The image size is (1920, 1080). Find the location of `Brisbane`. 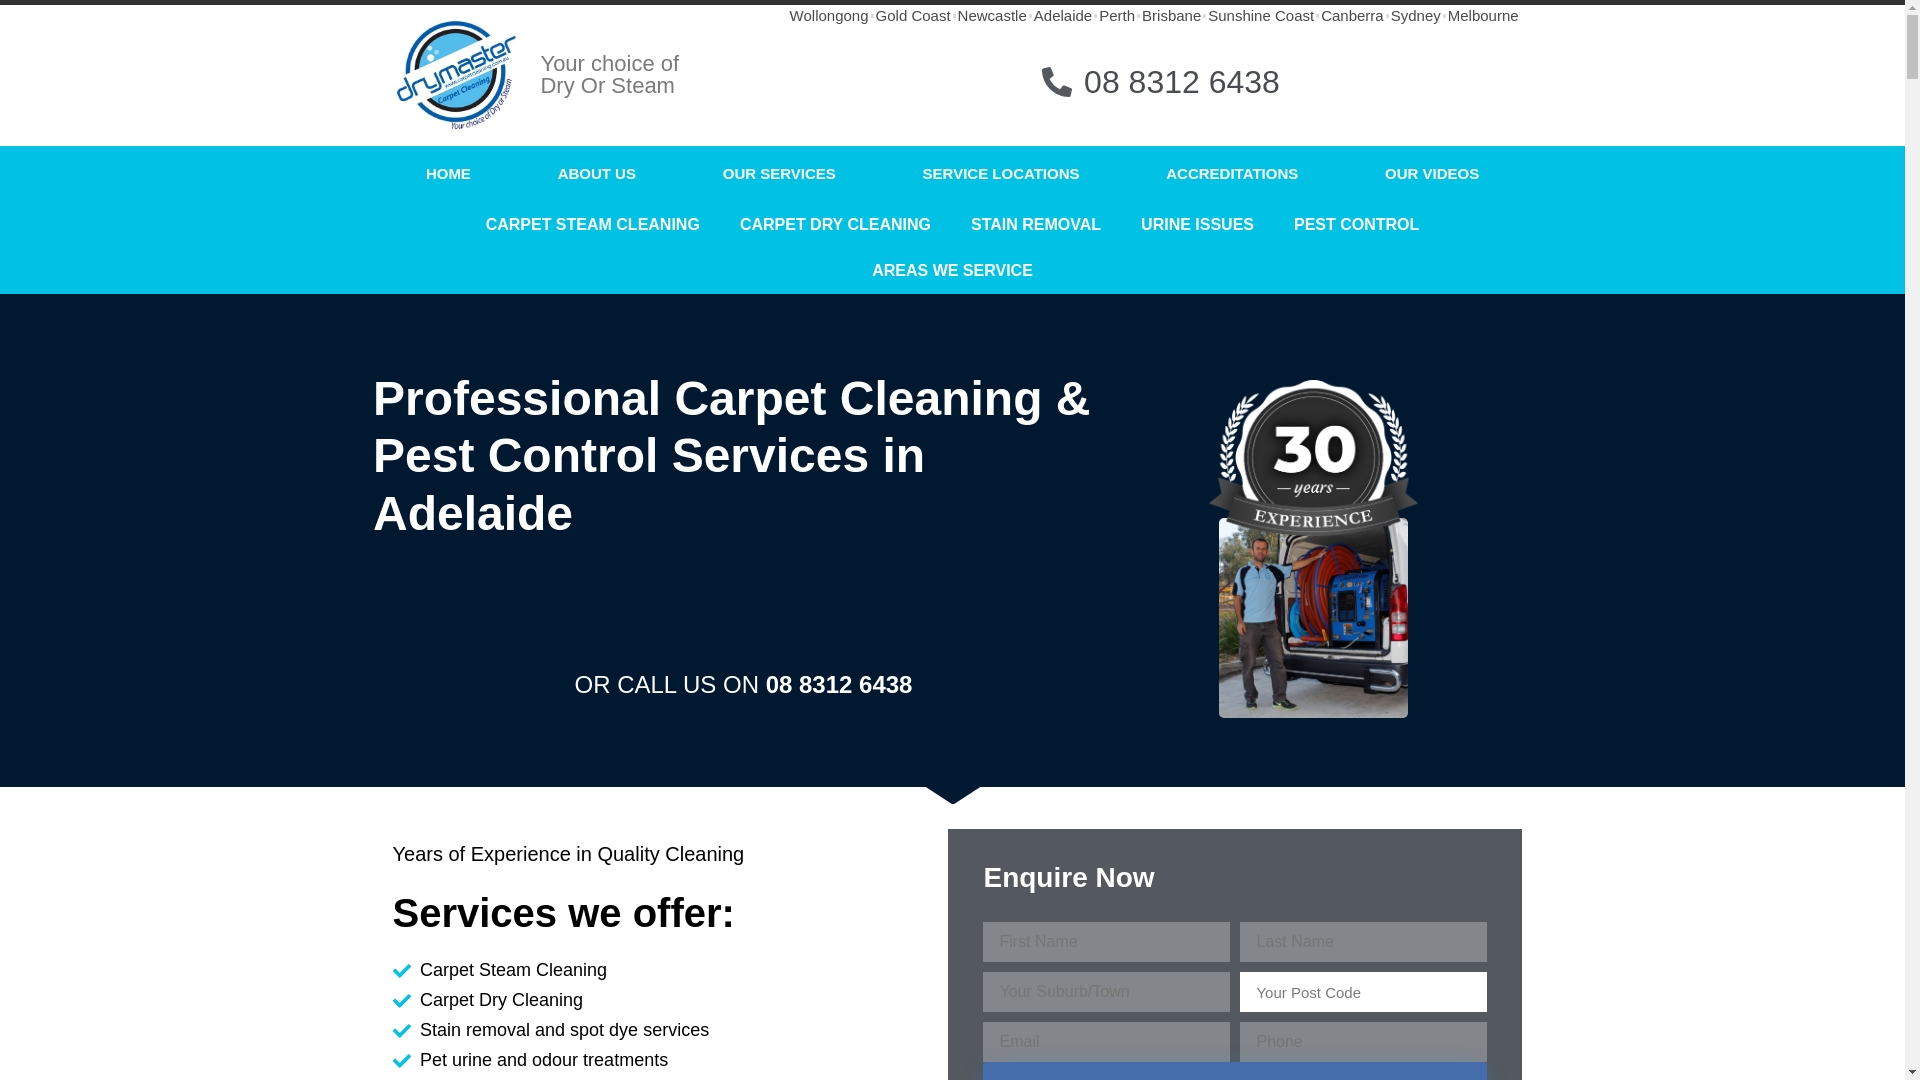

Brisbane is located at coordinates (1172, 16).